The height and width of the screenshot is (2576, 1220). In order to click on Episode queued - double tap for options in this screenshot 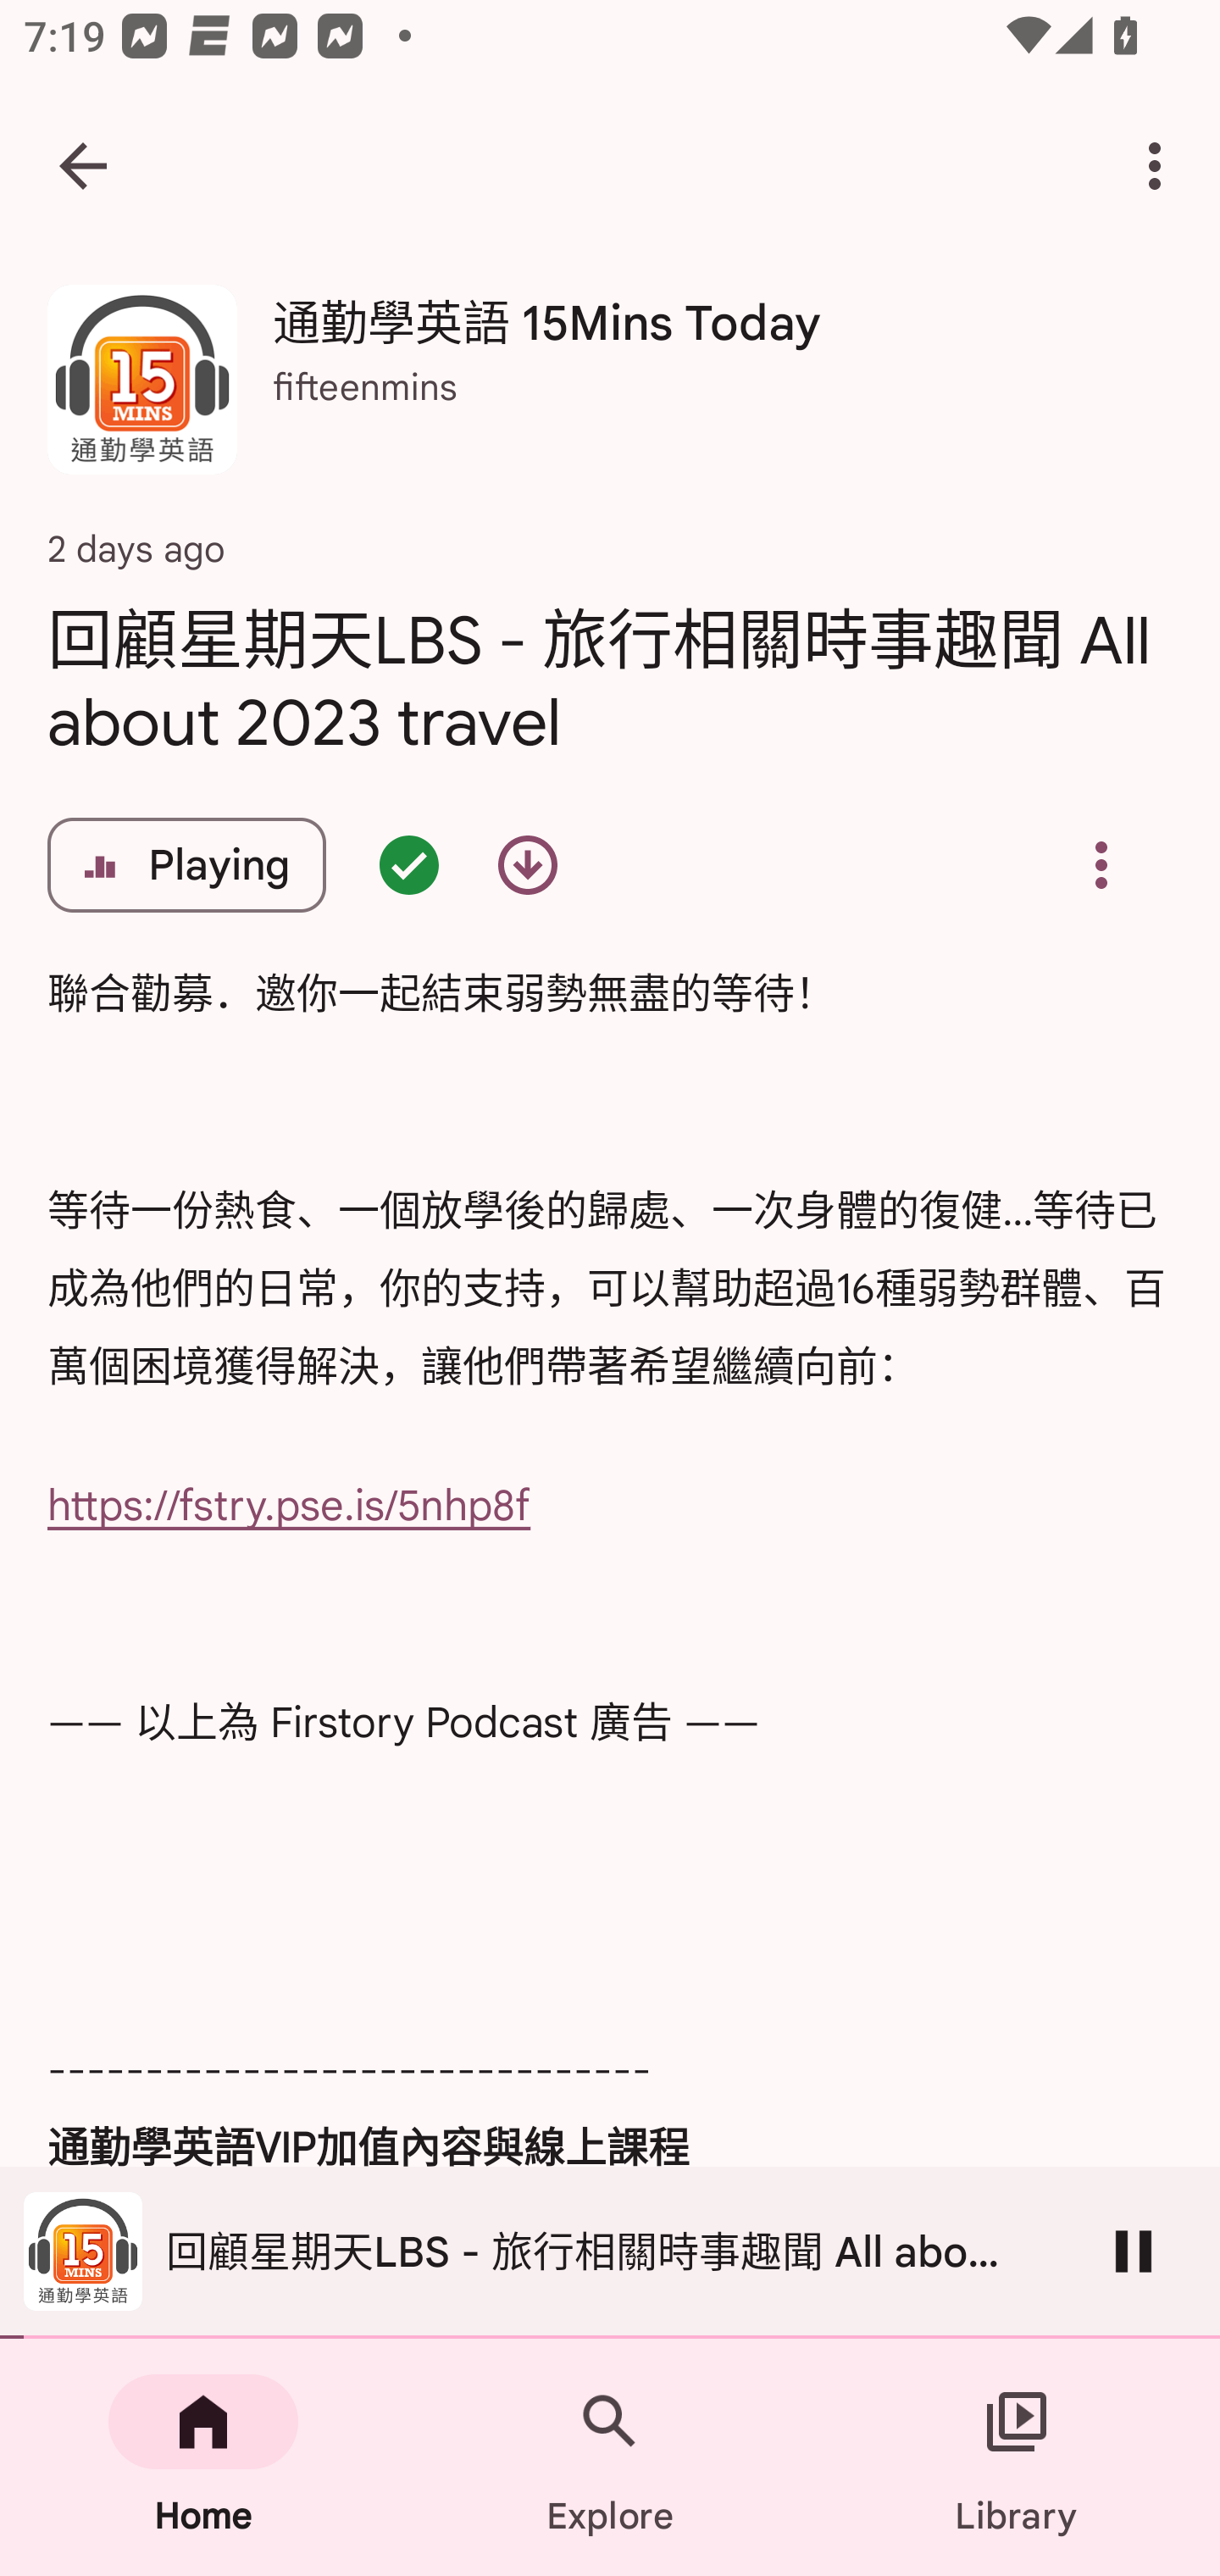, I will do `click(408, 864)`.